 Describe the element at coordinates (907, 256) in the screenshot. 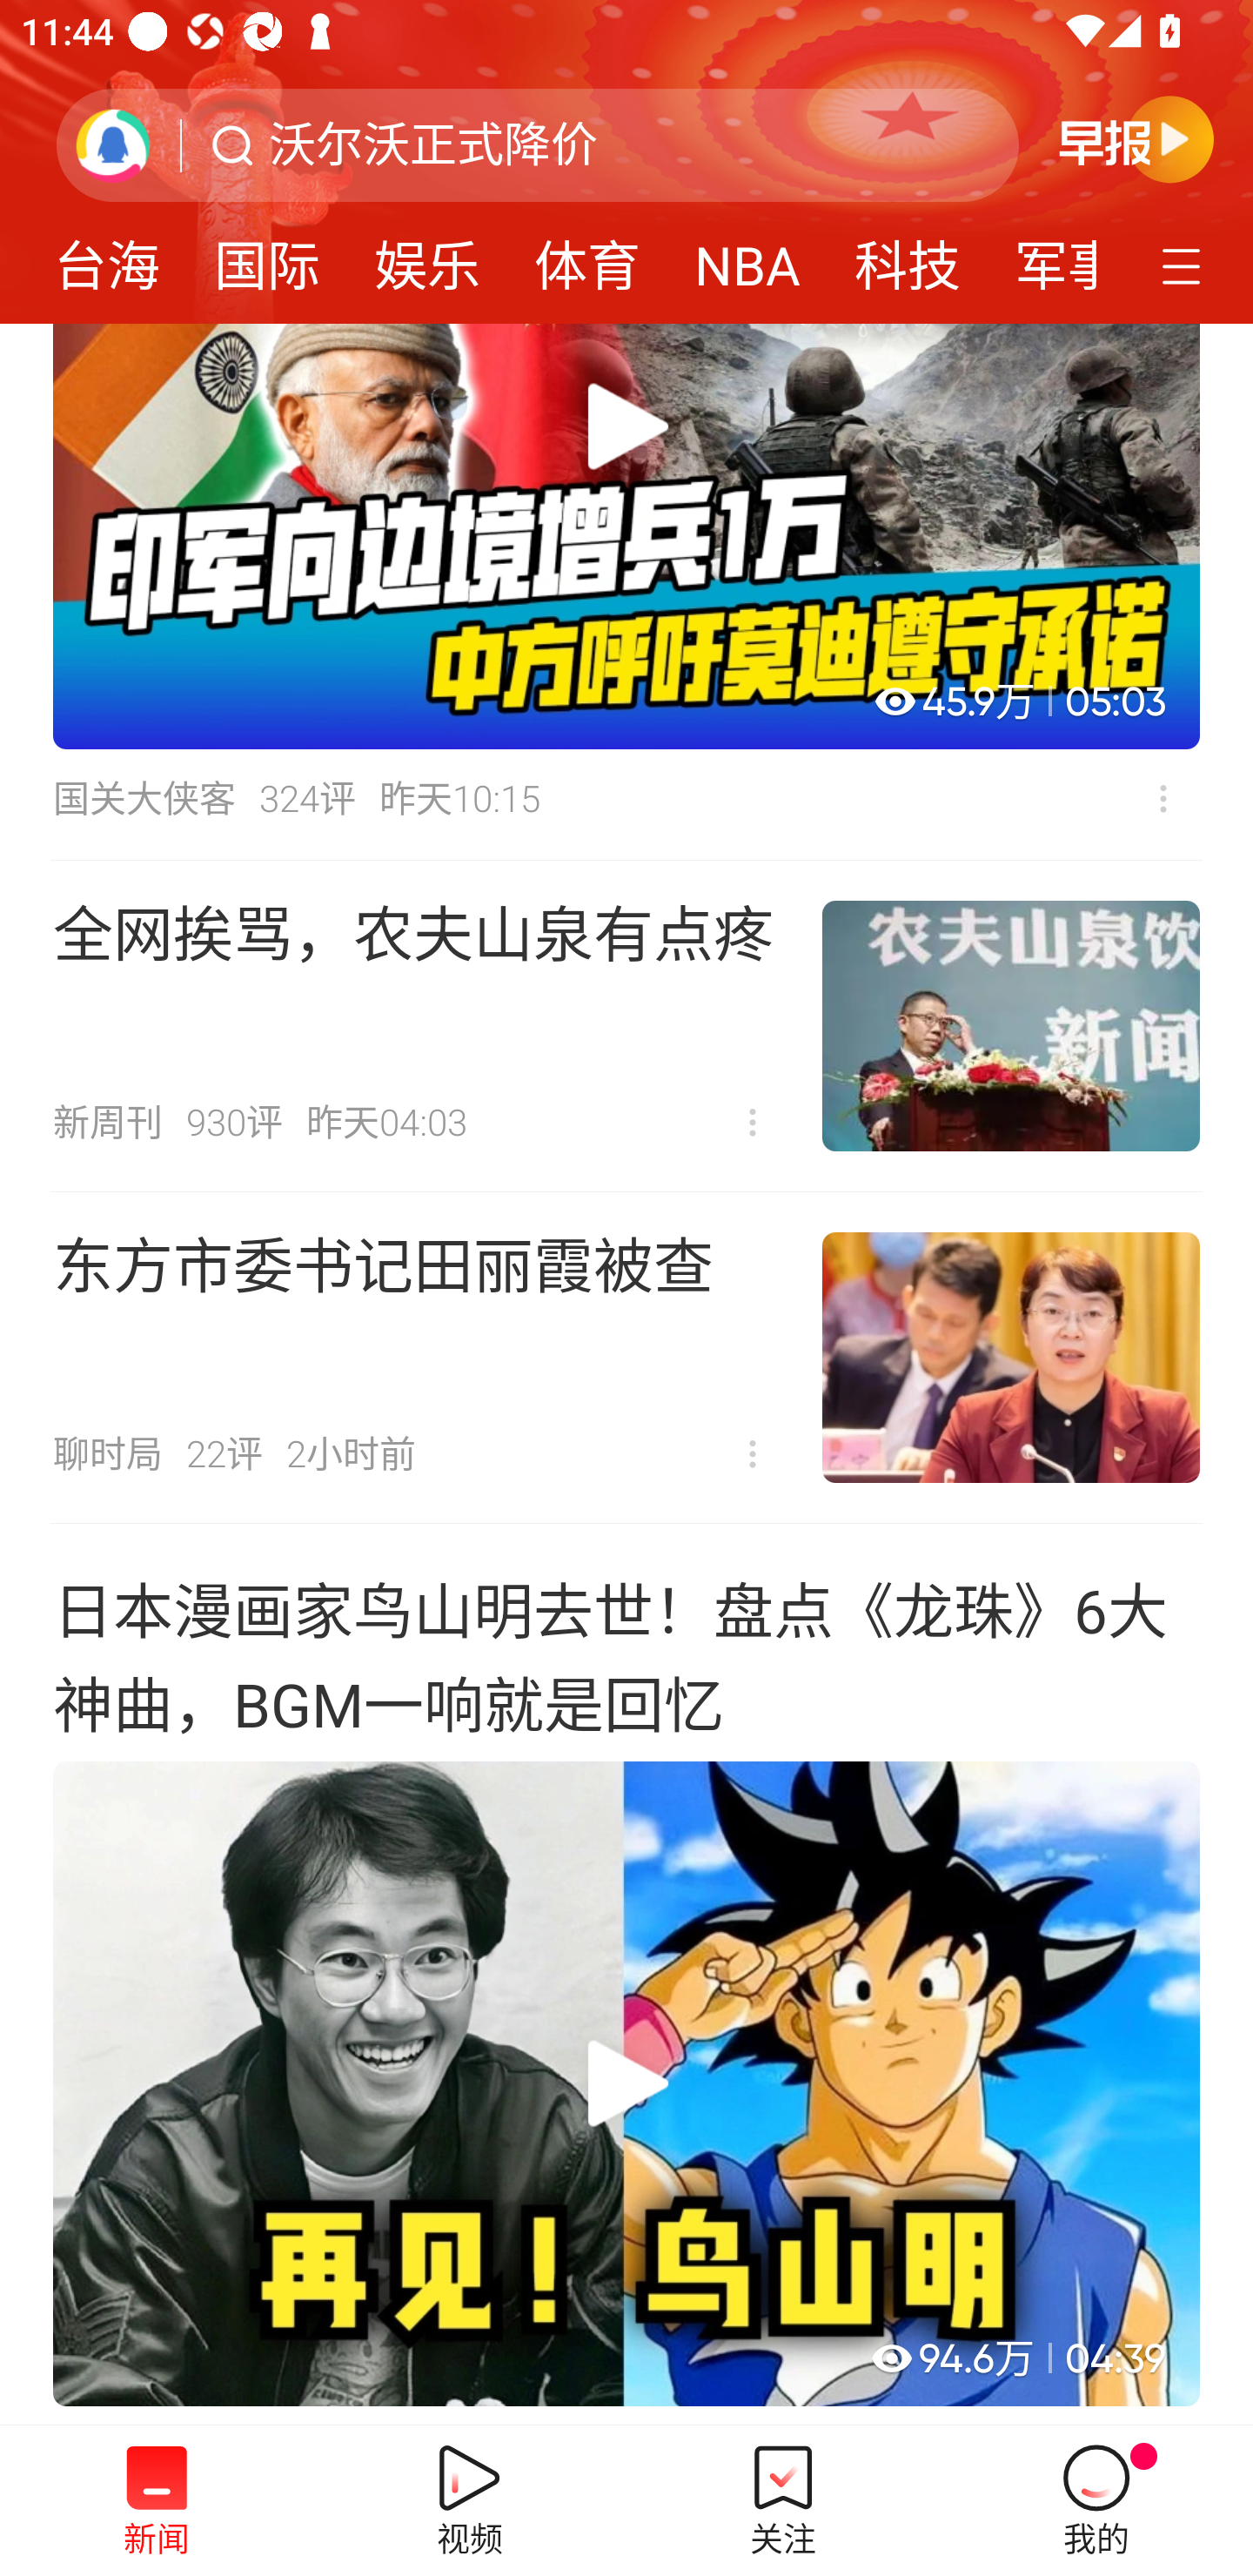

I see `科技` at that location.